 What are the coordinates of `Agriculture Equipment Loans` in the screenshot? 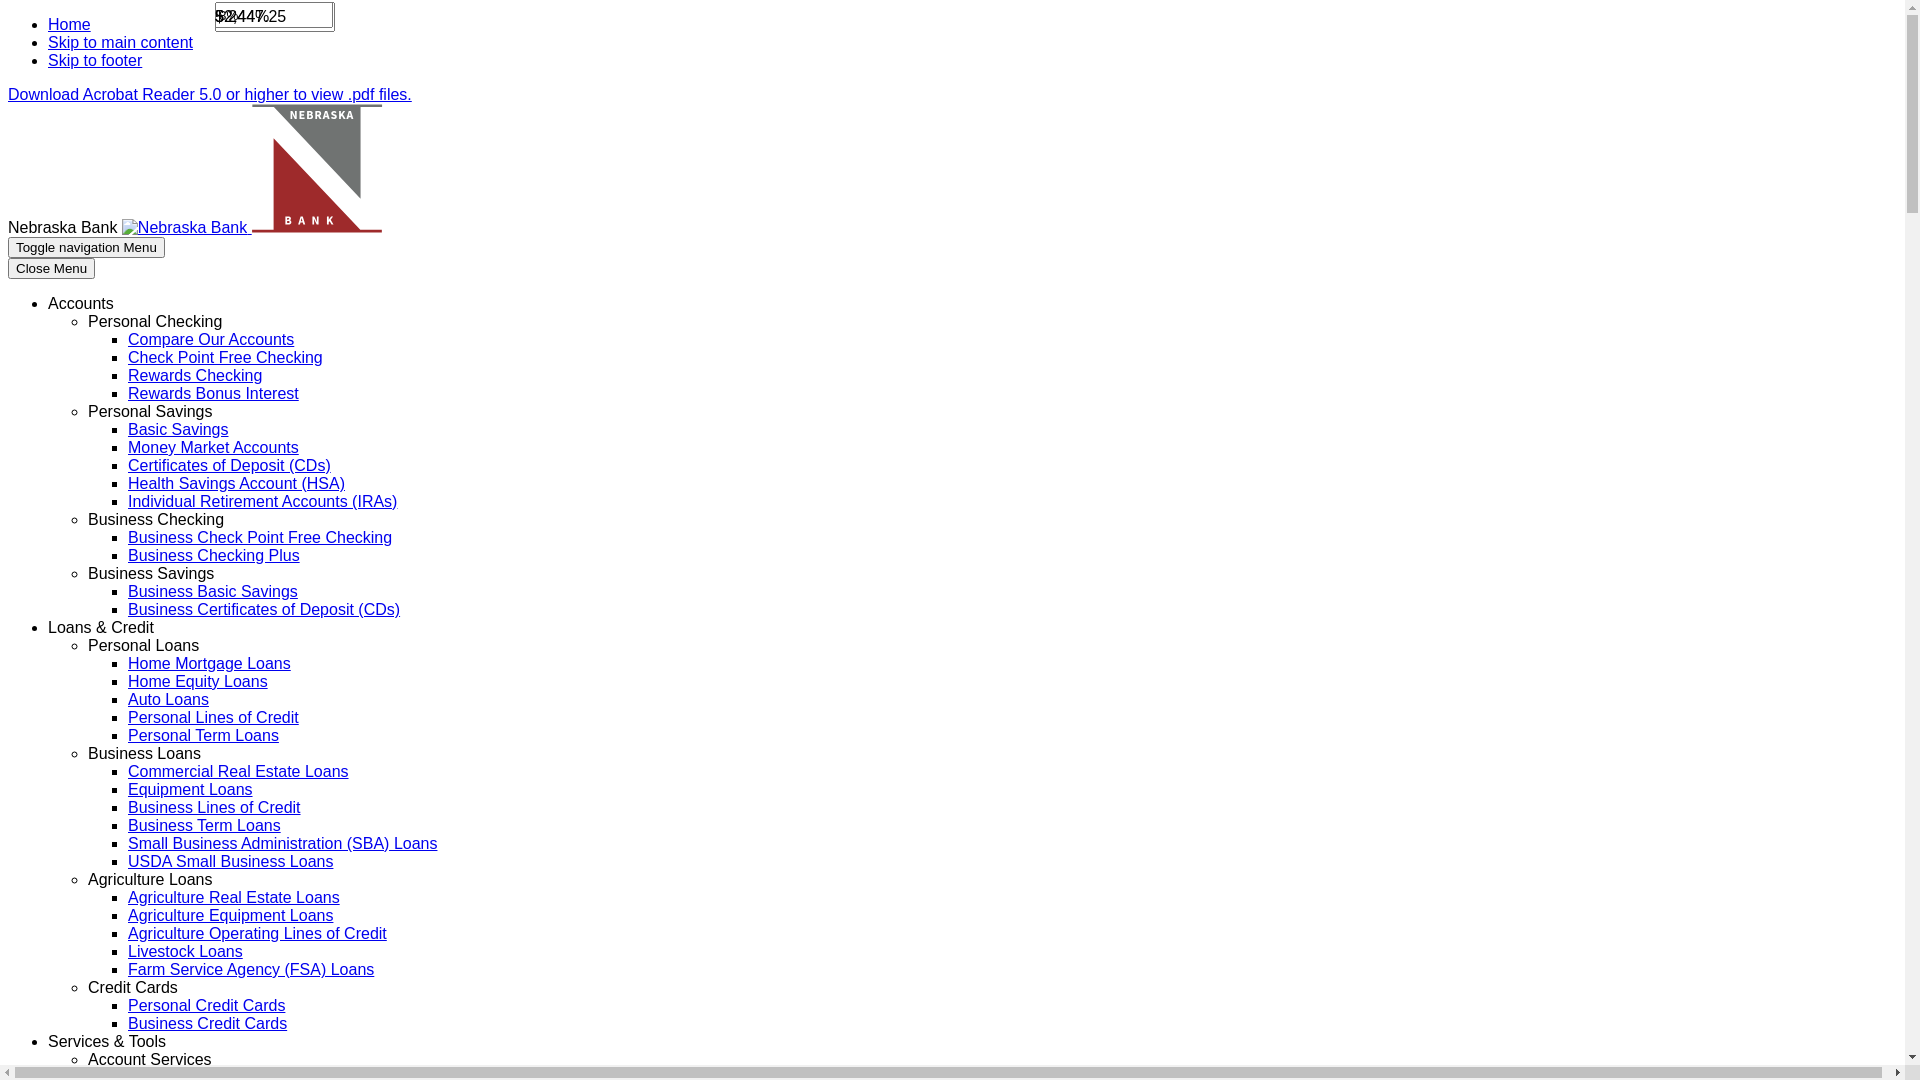 It's located at (230, 916).